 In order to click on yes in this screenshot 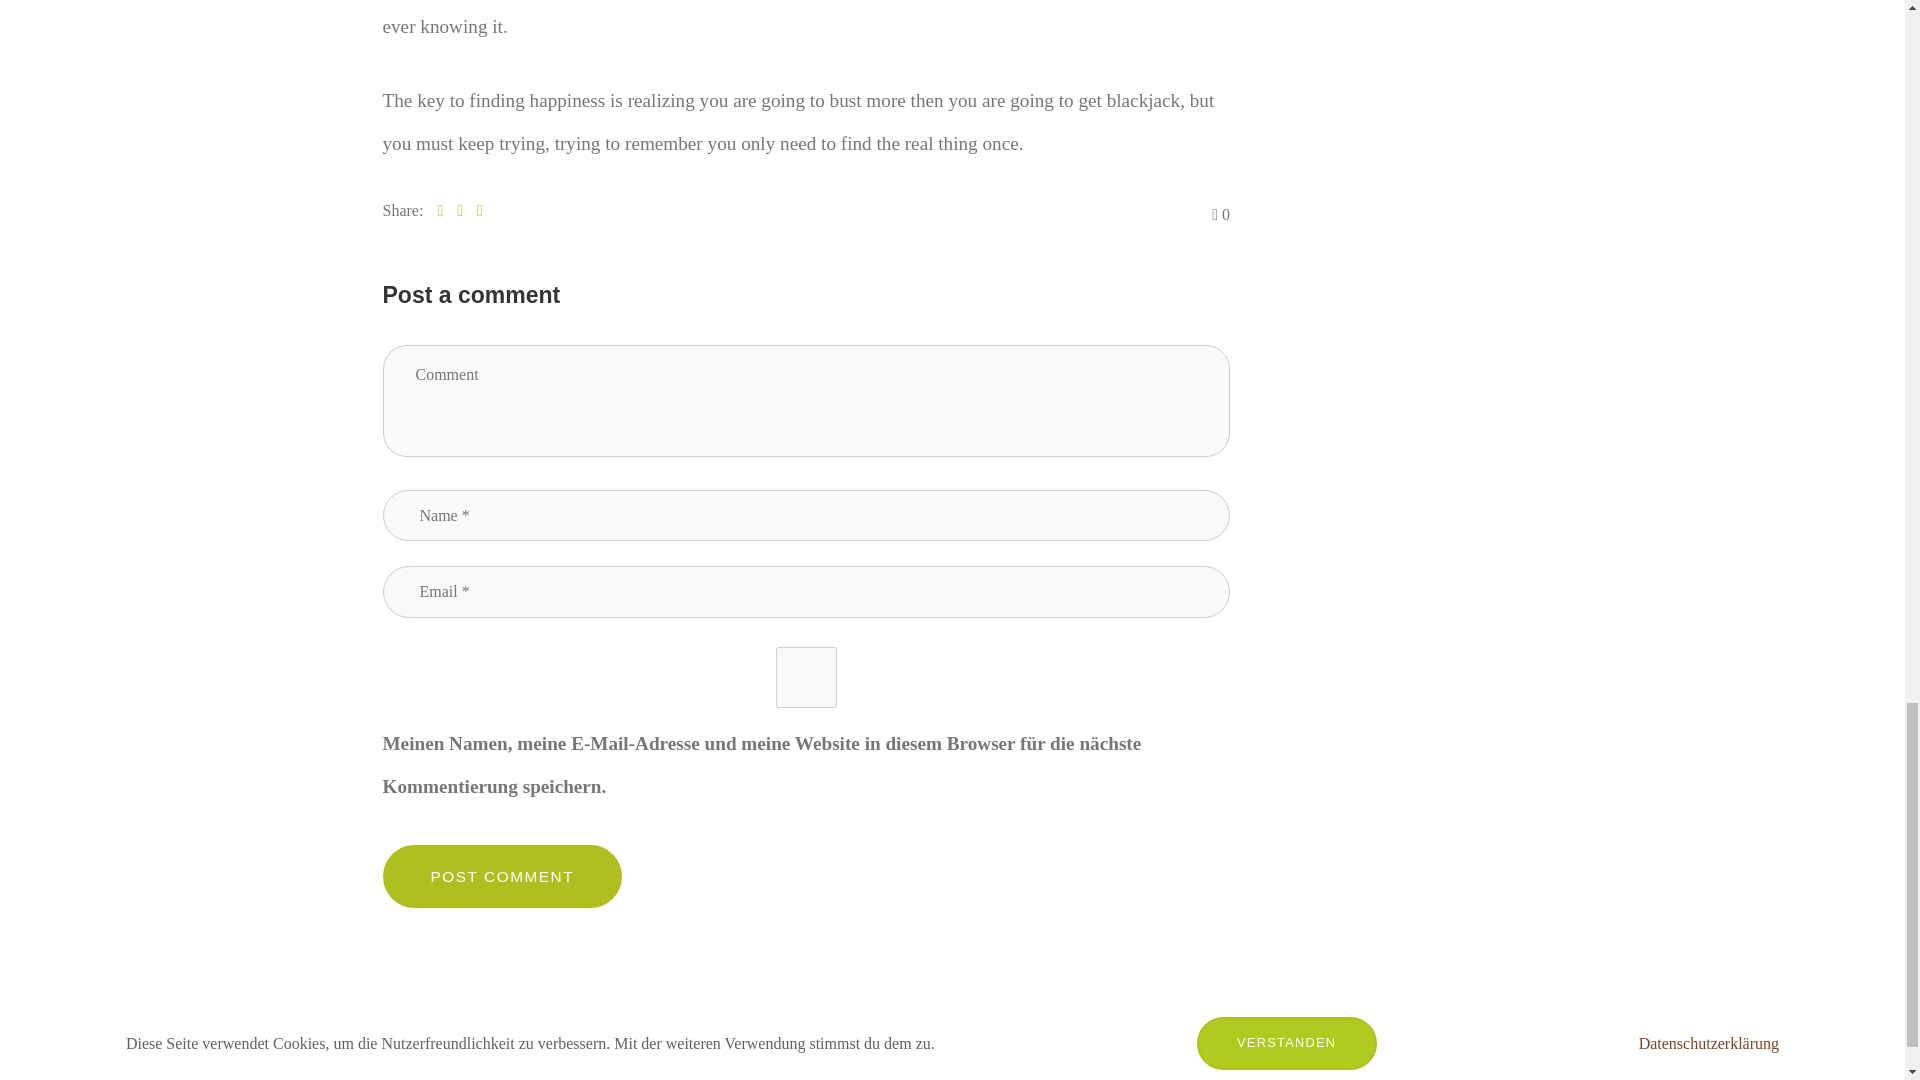, I will do `click(806, 677)`.